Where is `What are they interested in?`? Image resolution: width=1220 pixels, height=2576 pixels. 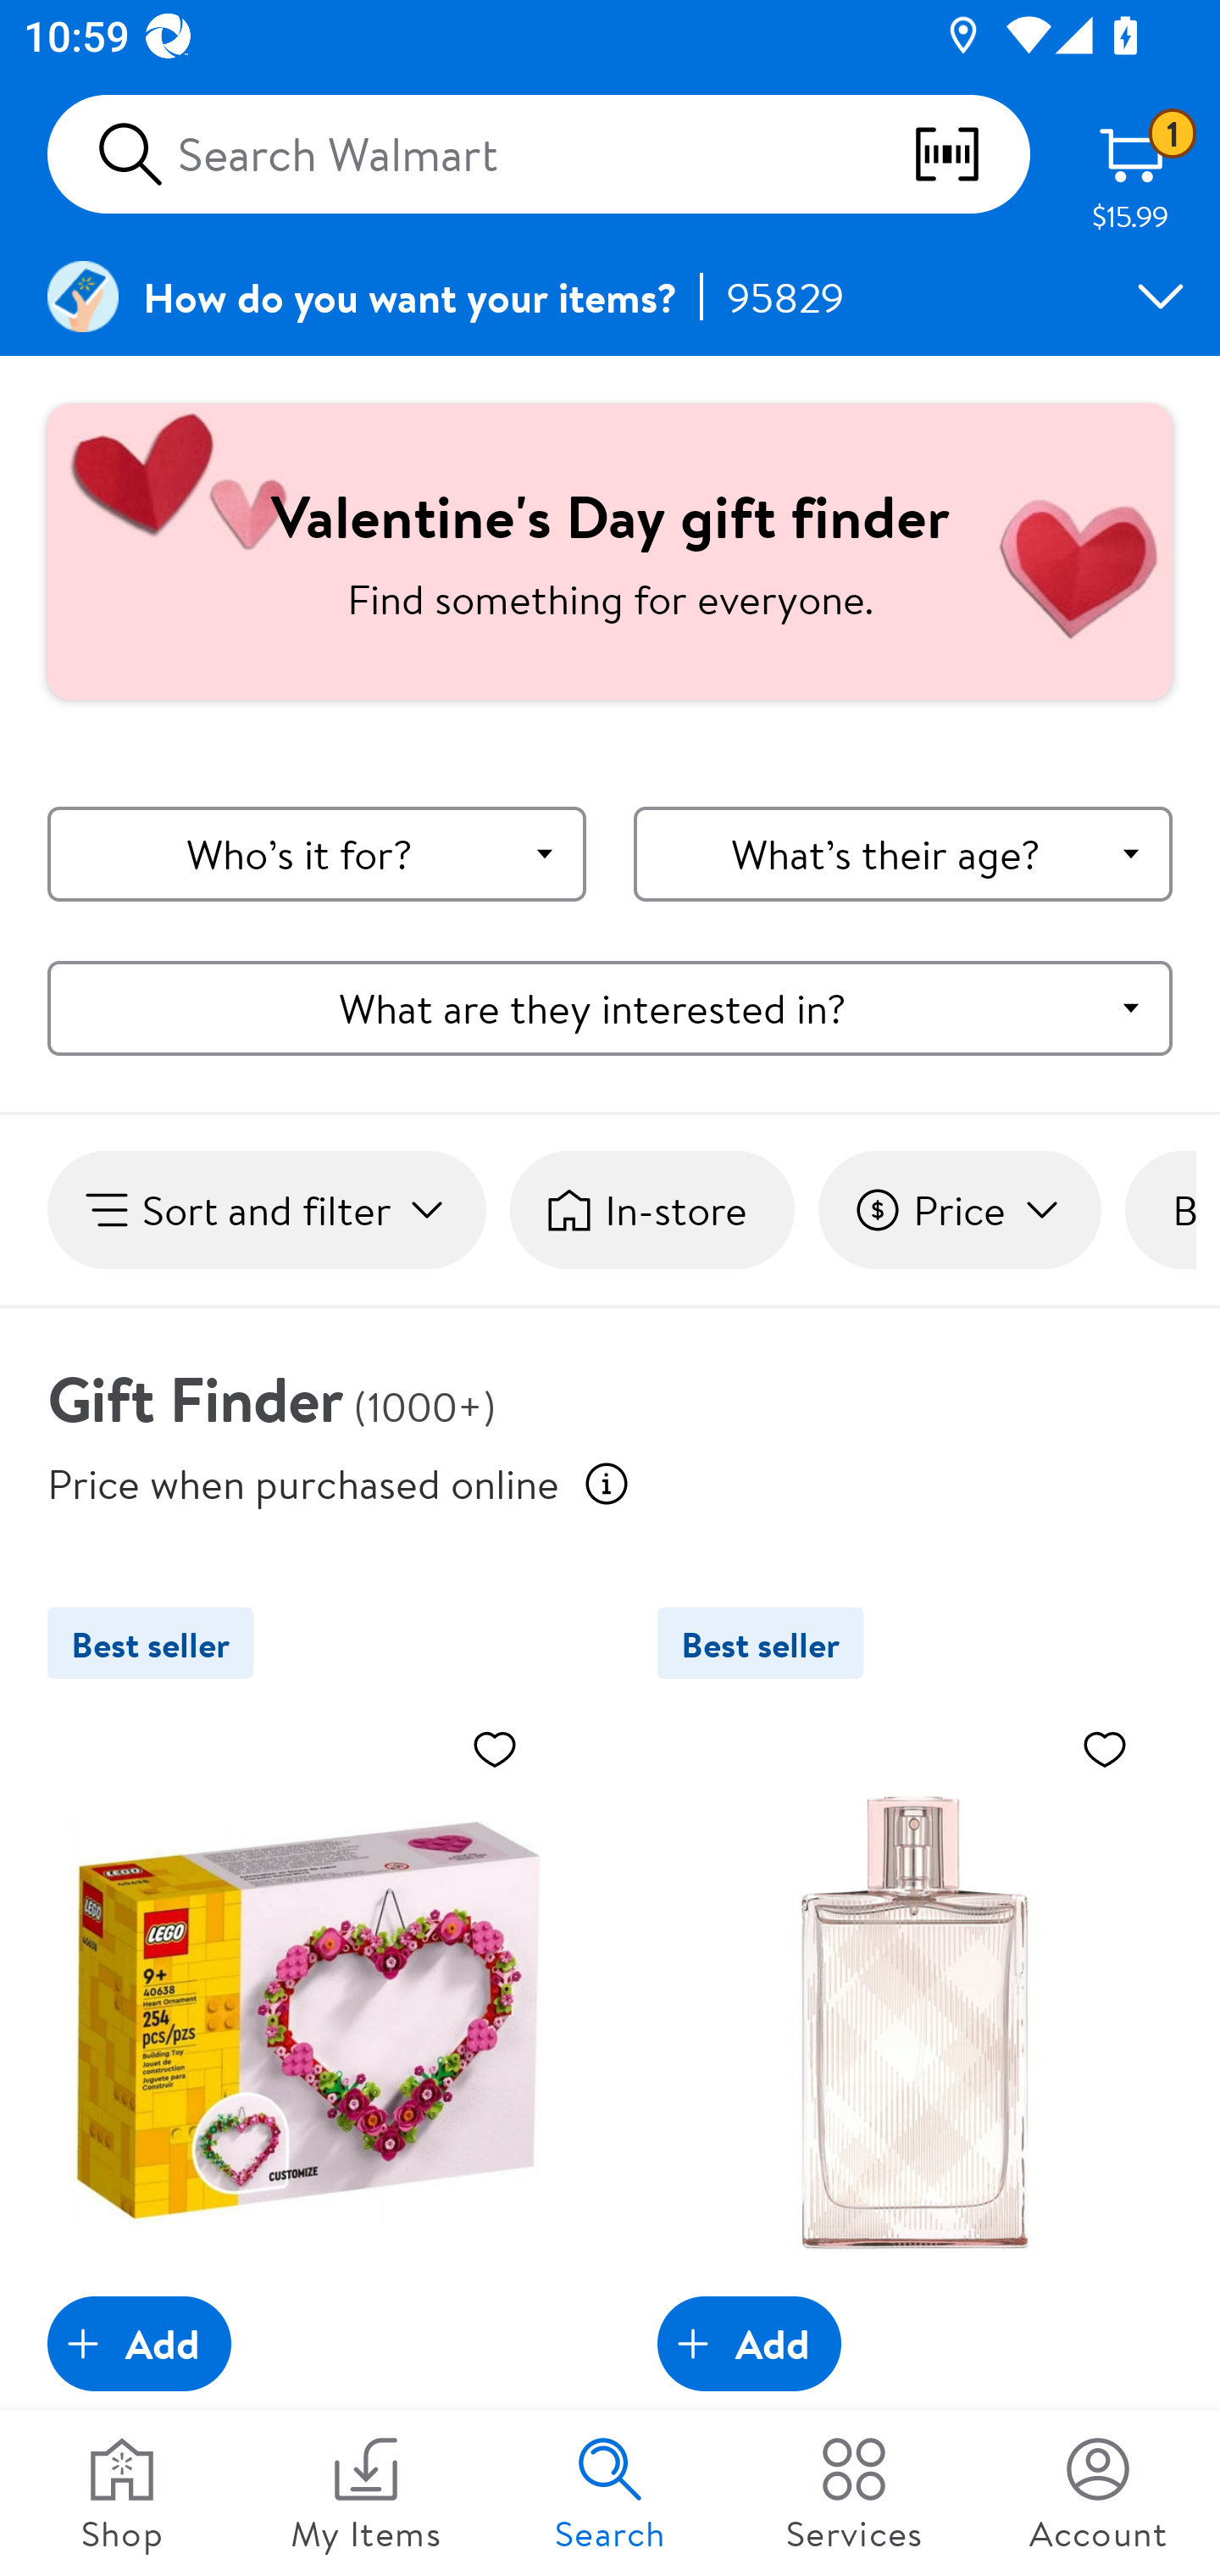 What are they interested in? is located at coordinates (610, 1007).